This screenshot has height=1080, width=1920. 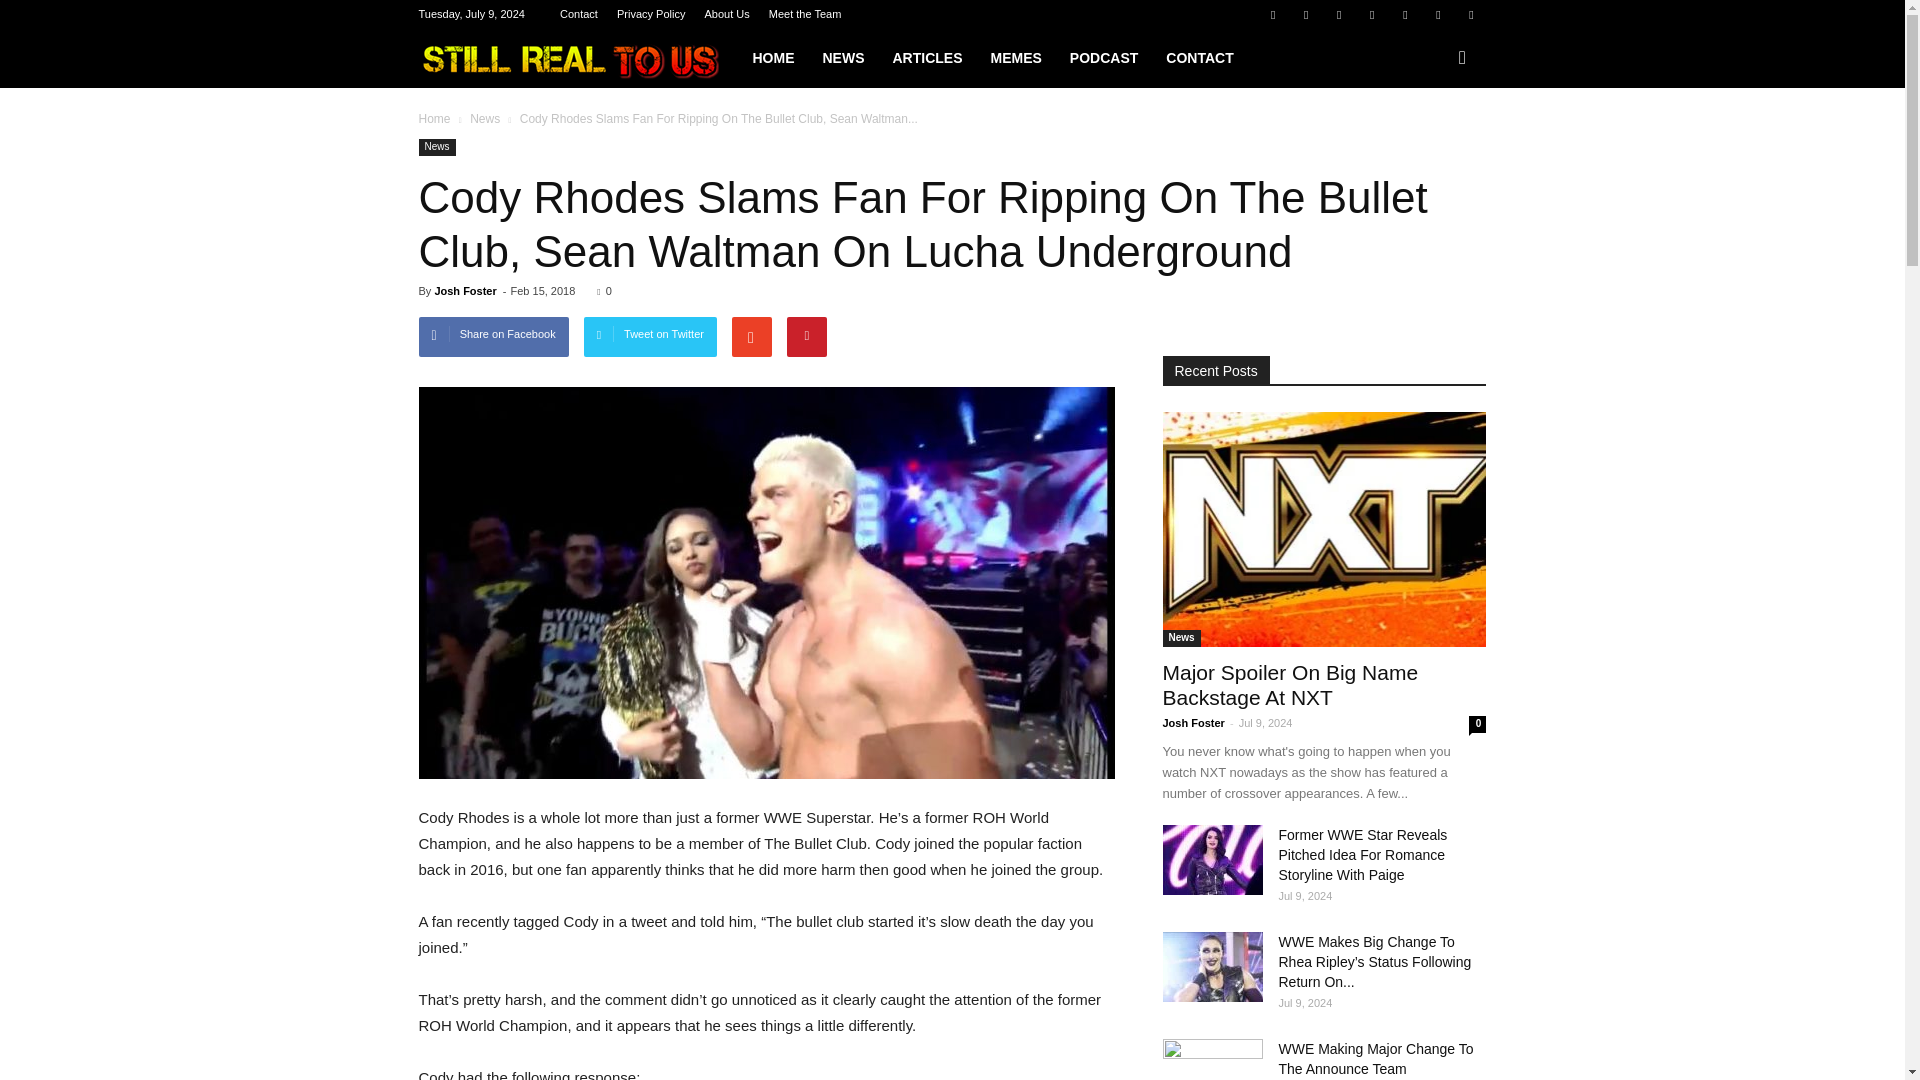 What do you see at coordinates (842, 58) in the screenshot?
I see `NEWS` at bounding box center [842, 58].